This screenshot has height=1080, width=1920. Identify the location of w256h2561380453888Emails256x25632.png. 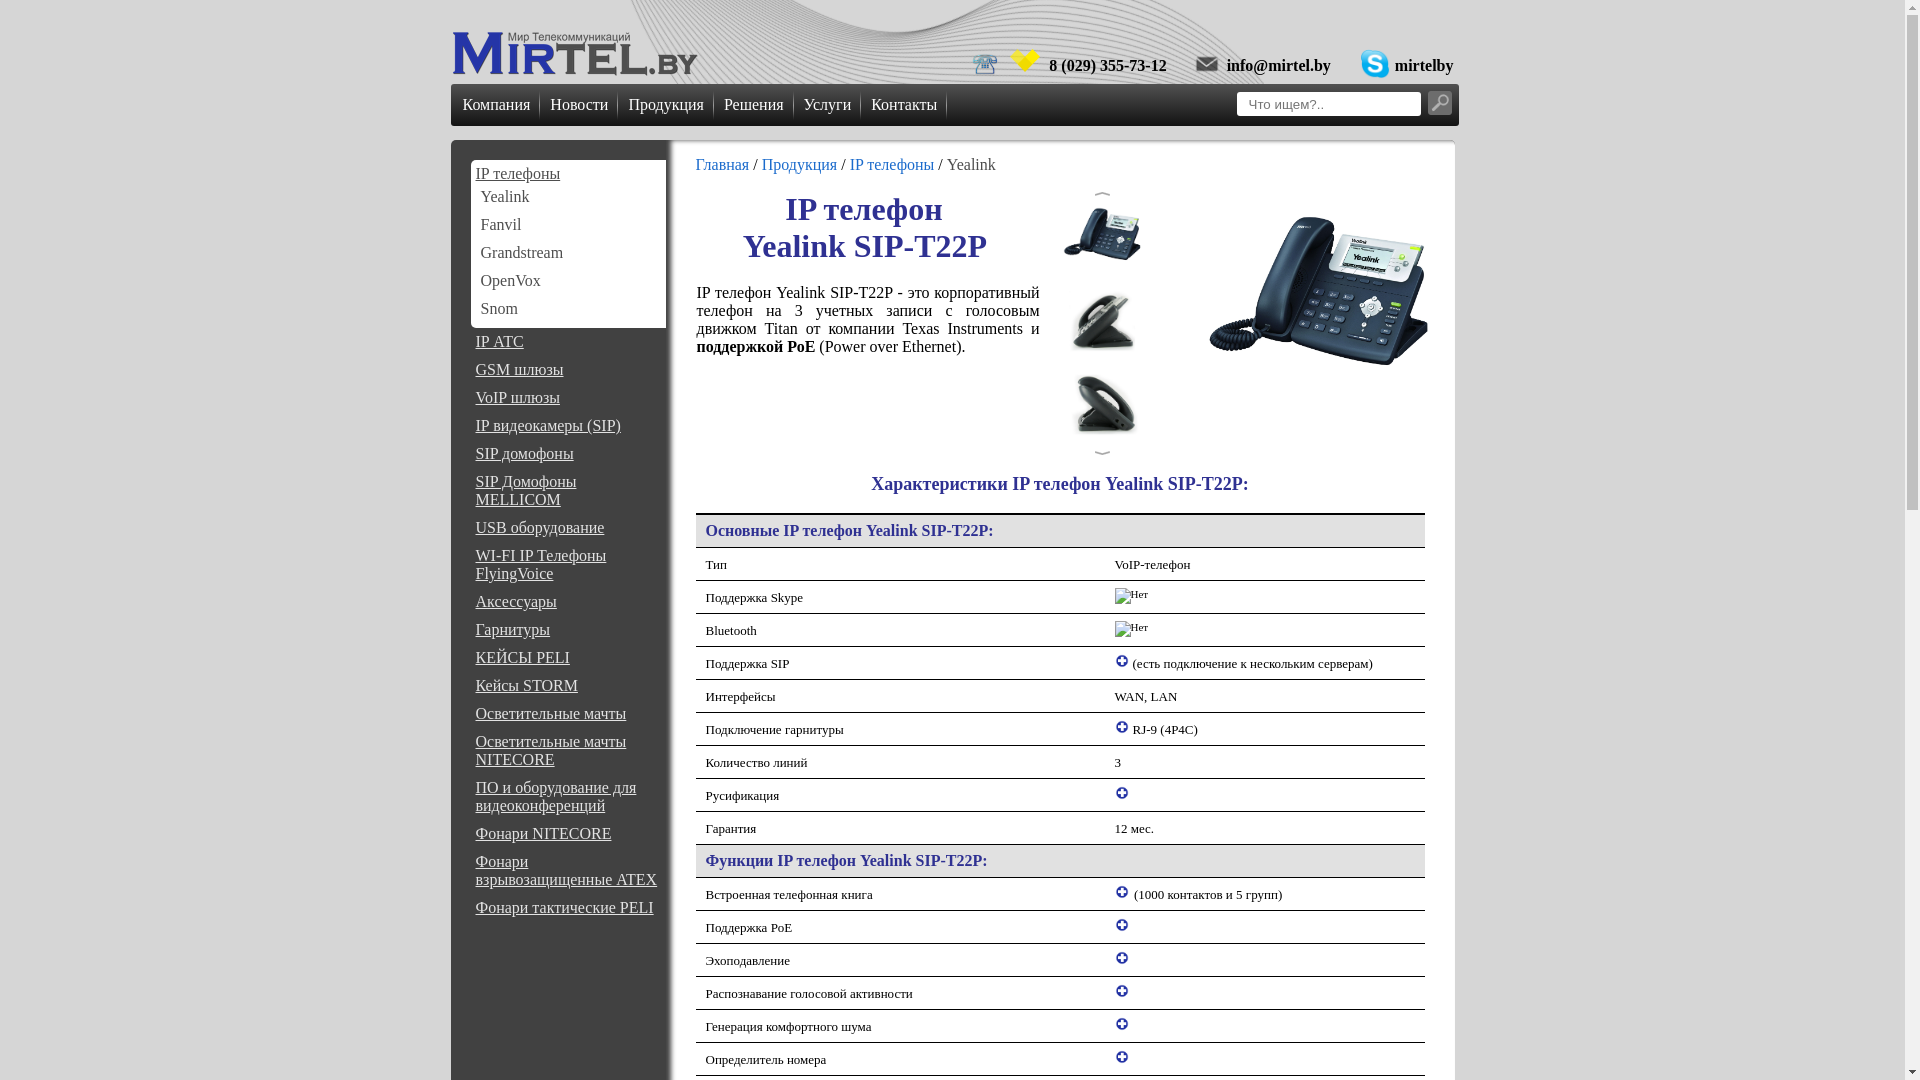
(1207, 64).